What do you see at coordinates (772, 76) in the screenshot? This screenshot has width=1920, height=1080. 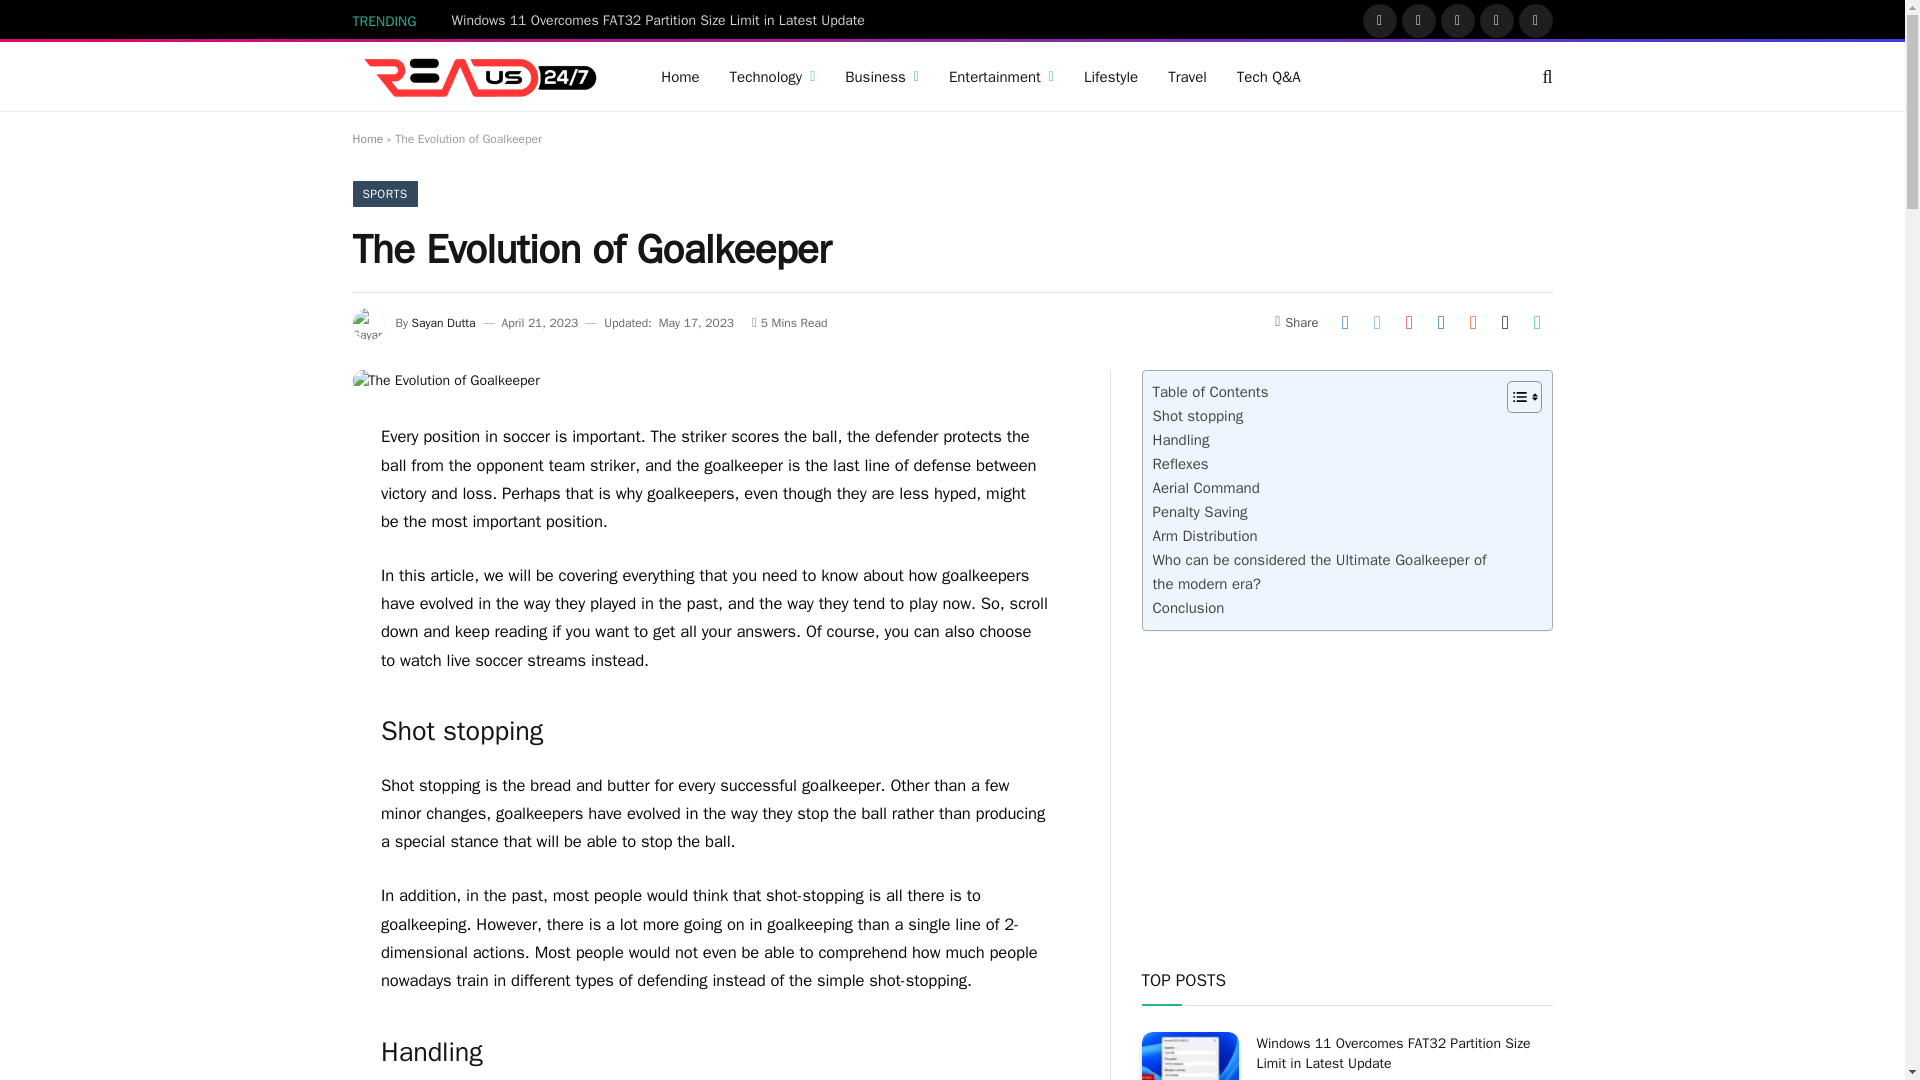 I see `Technology` at bounding box center [772, 76].